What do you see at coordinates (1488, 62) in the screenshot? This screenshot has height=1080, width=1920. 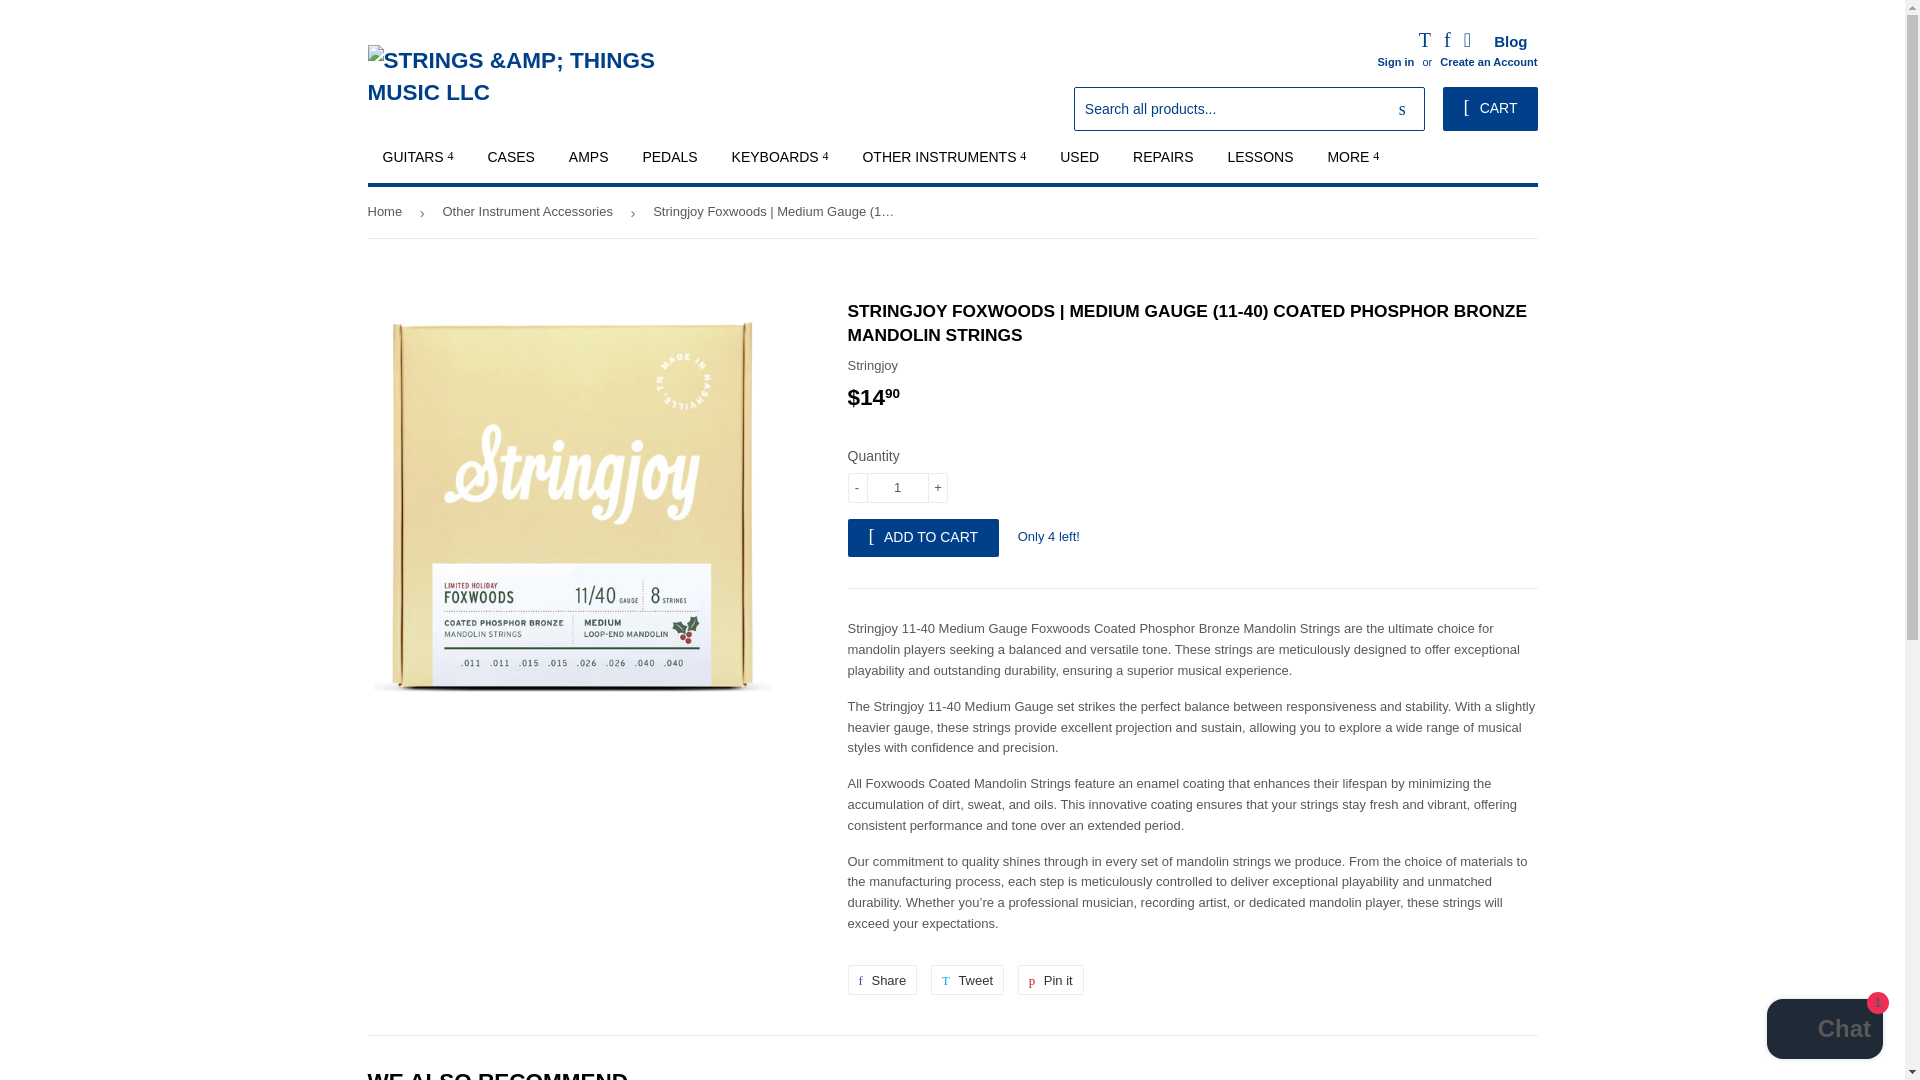 I see `Create an Account` at bounding box center [1488, 62].